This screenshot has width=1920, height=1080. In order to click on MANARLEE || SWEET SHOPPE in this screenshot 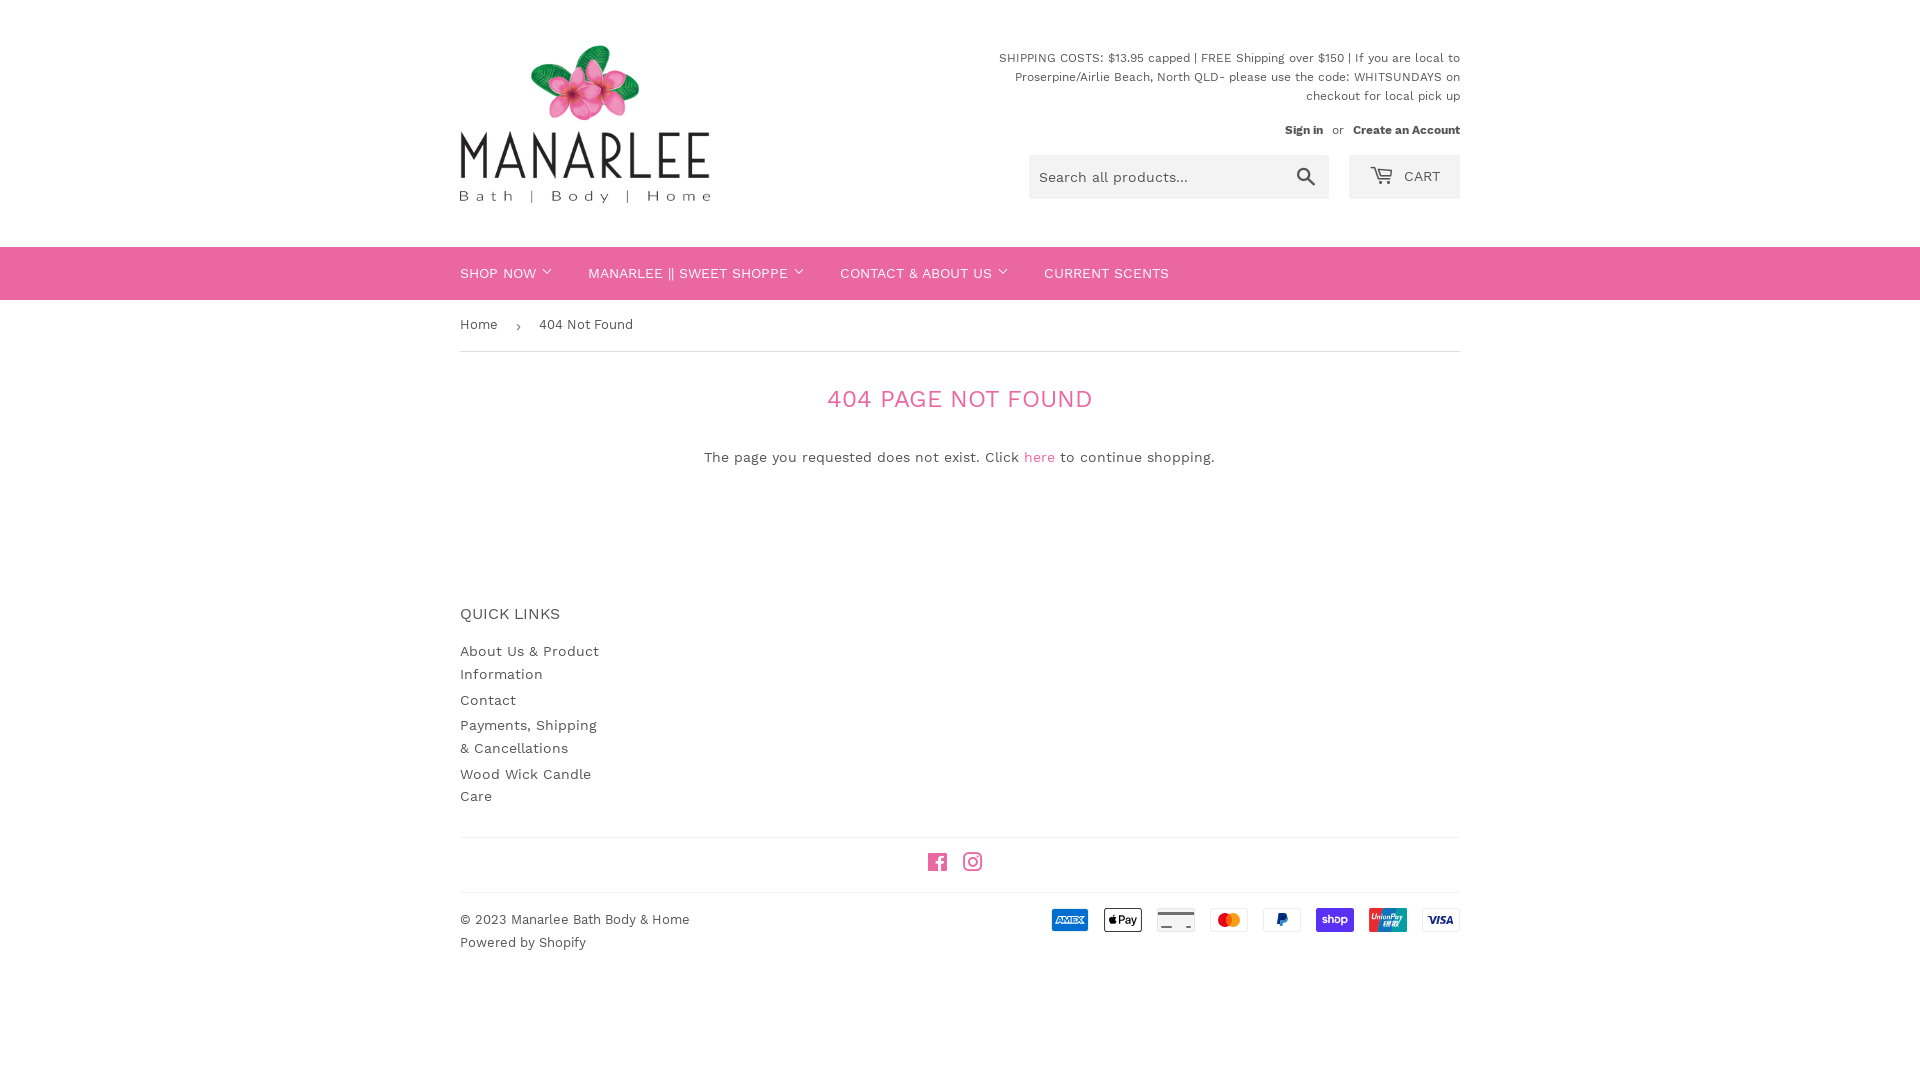, I will do `click(696, 273)`.